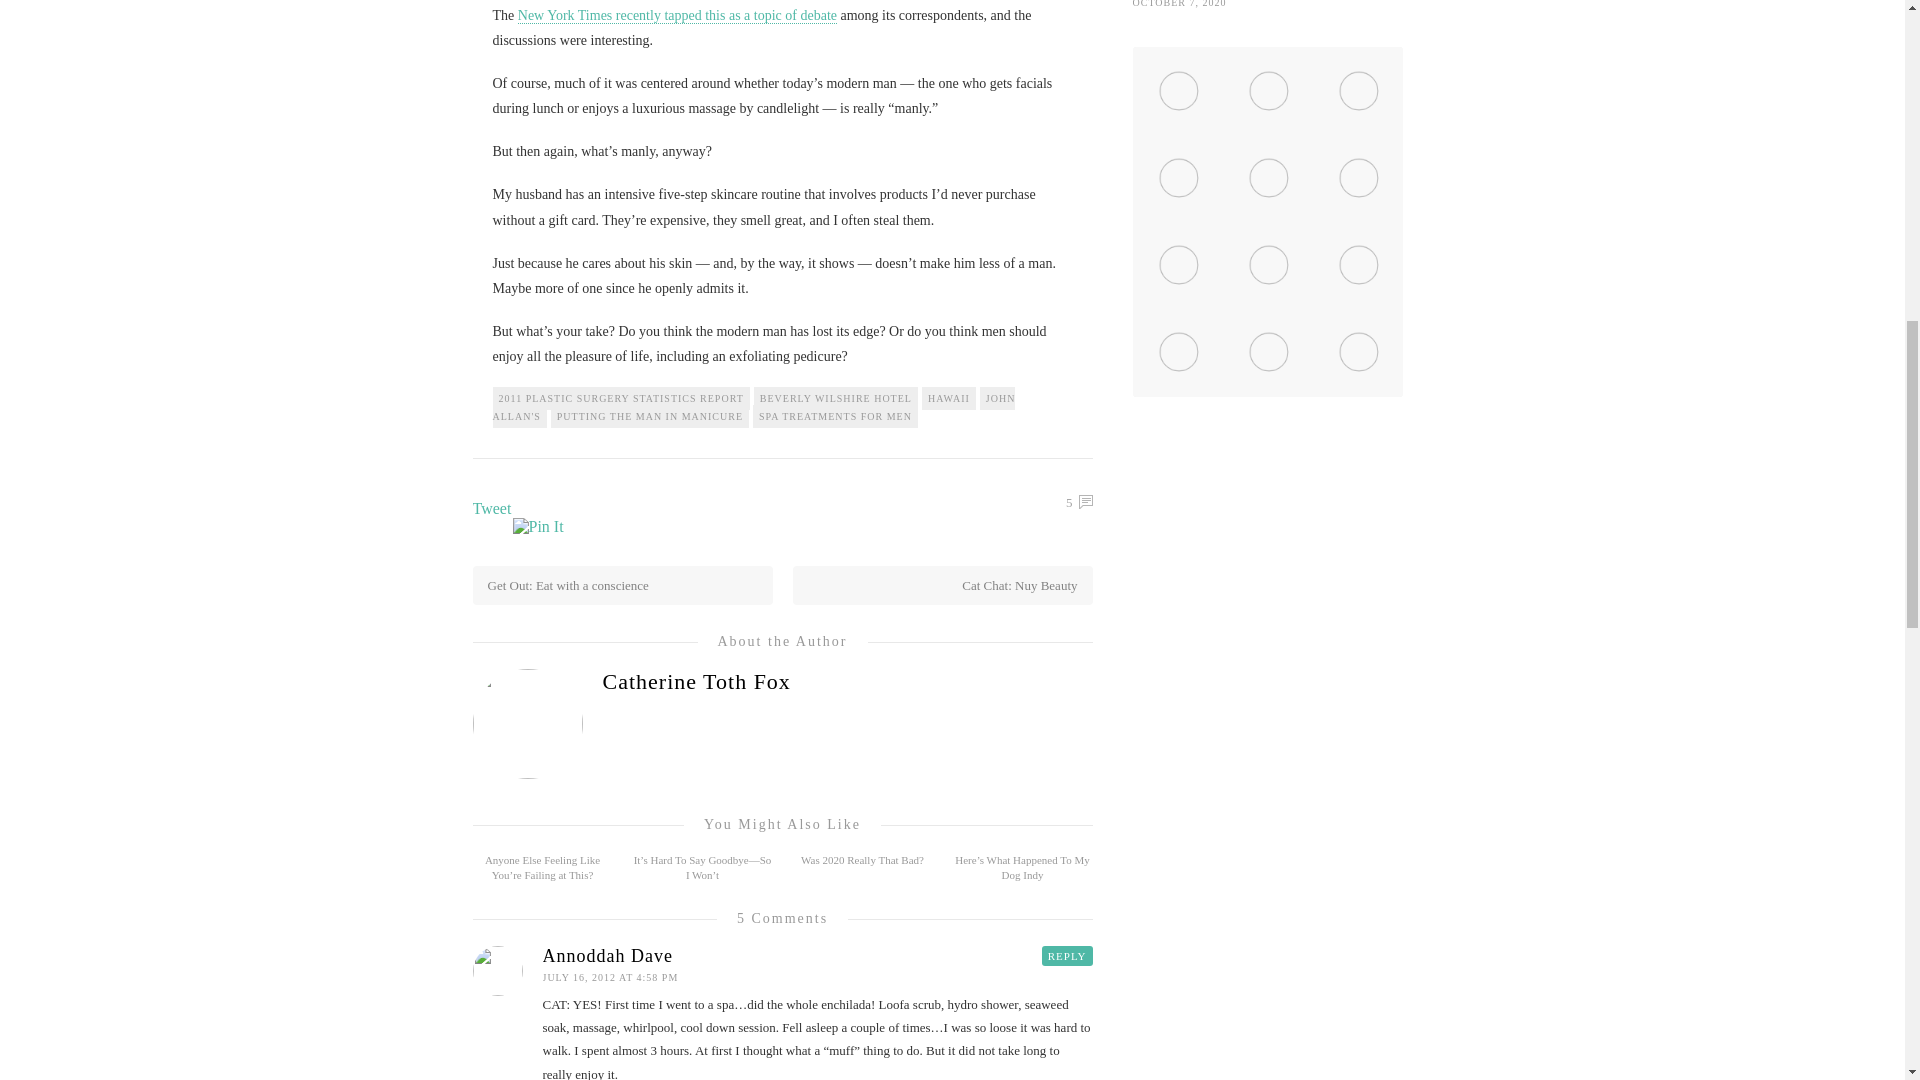  Describe the element at coordinates (782, 682) in the screenshot. I see `Catherine Toth Fox` at that location.